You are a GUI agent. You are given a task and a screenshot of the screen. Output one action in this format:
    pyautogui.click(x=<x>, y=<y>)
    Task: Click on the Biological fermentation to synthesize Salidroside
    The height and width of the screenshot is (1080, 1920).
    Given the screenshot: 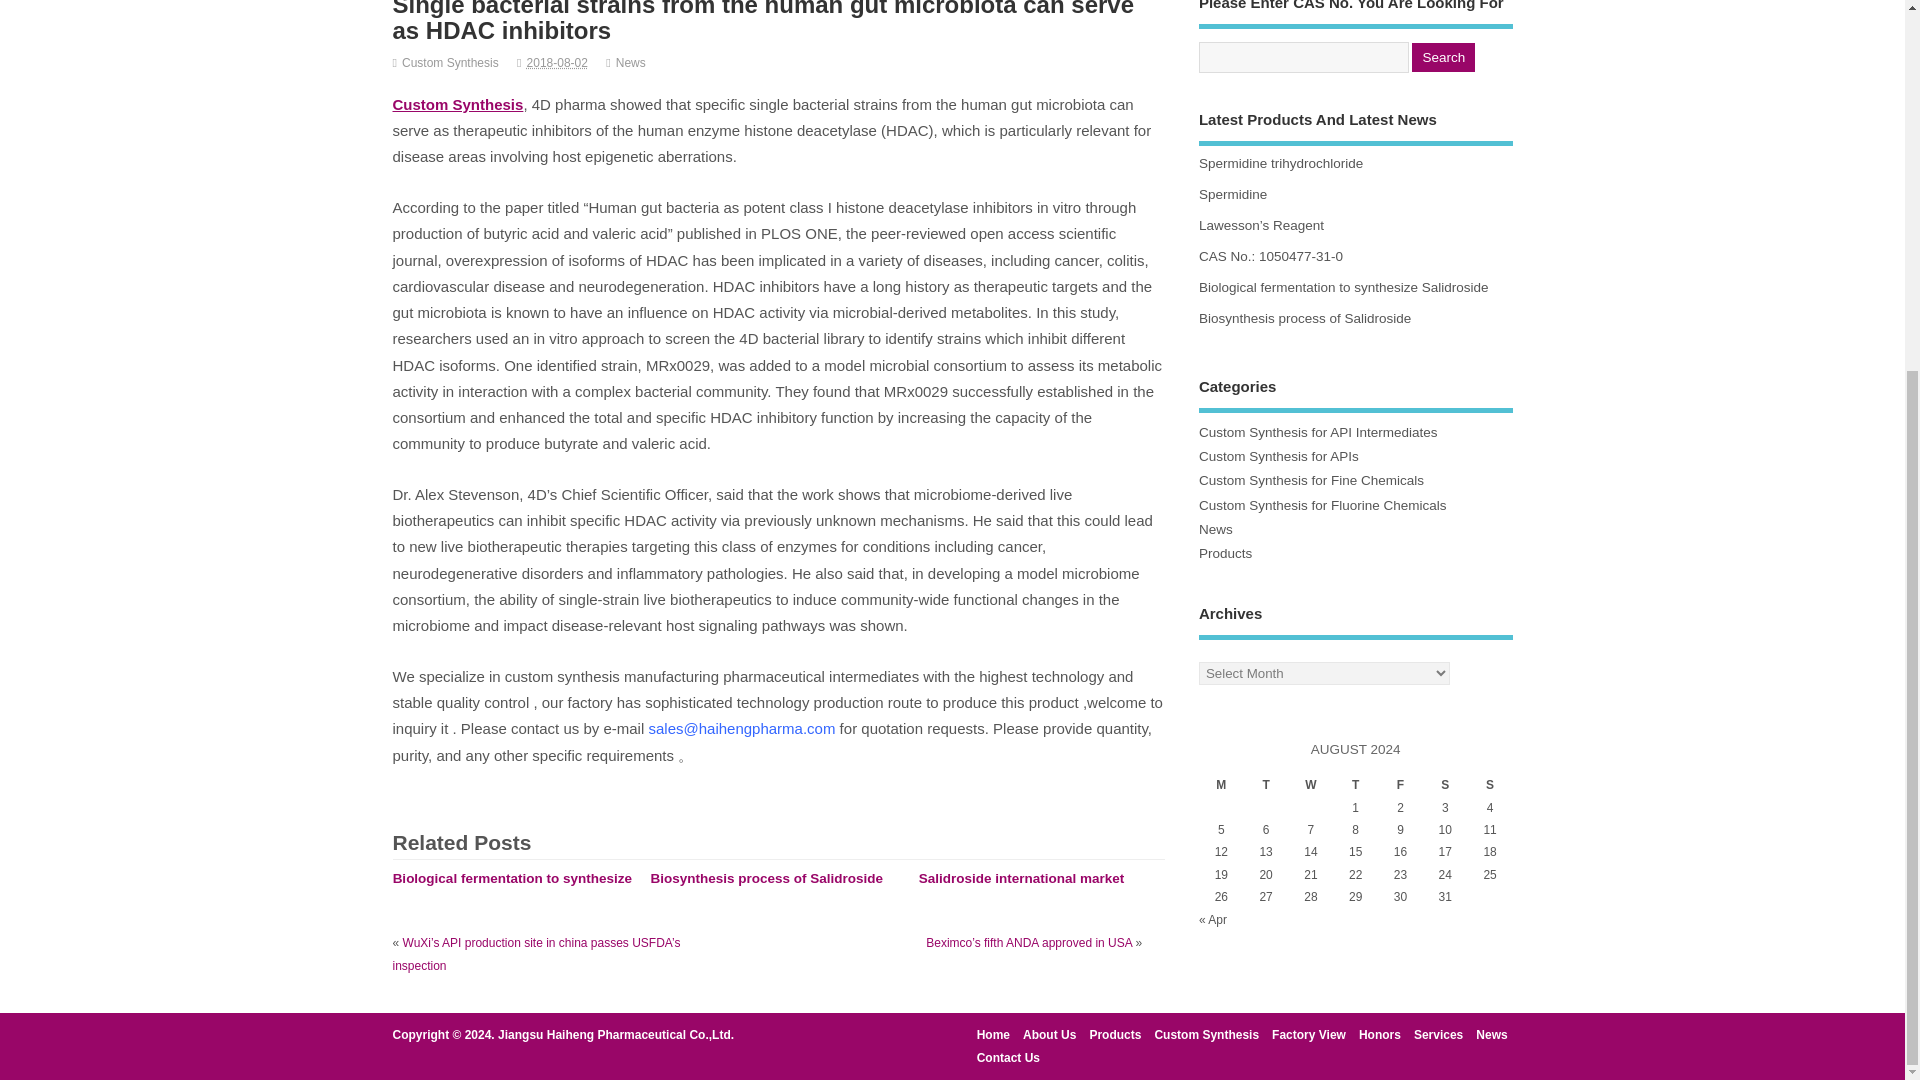 What is the action you would take?
    pyautogui.click(x=512, y=888)
    